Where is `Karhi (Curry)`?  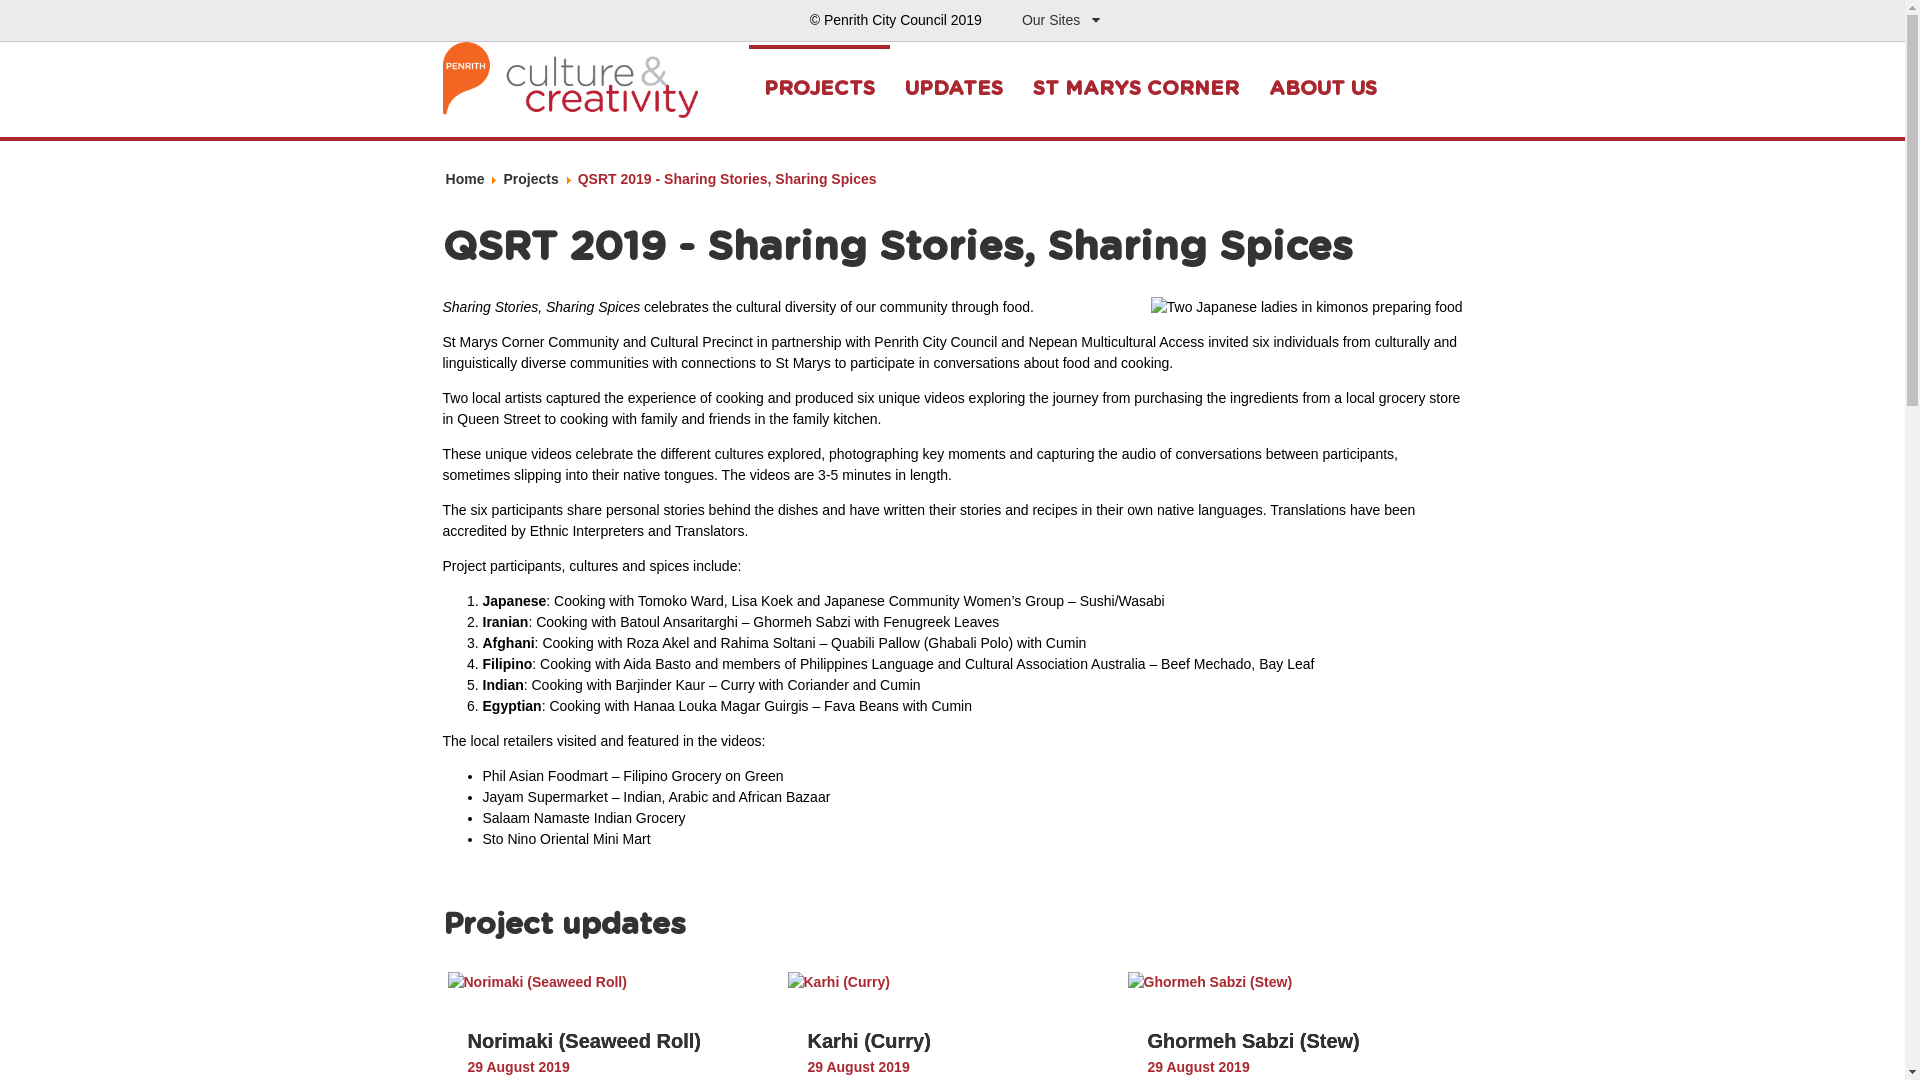 Karhi (Curry) is located at coordinates (839, 982).